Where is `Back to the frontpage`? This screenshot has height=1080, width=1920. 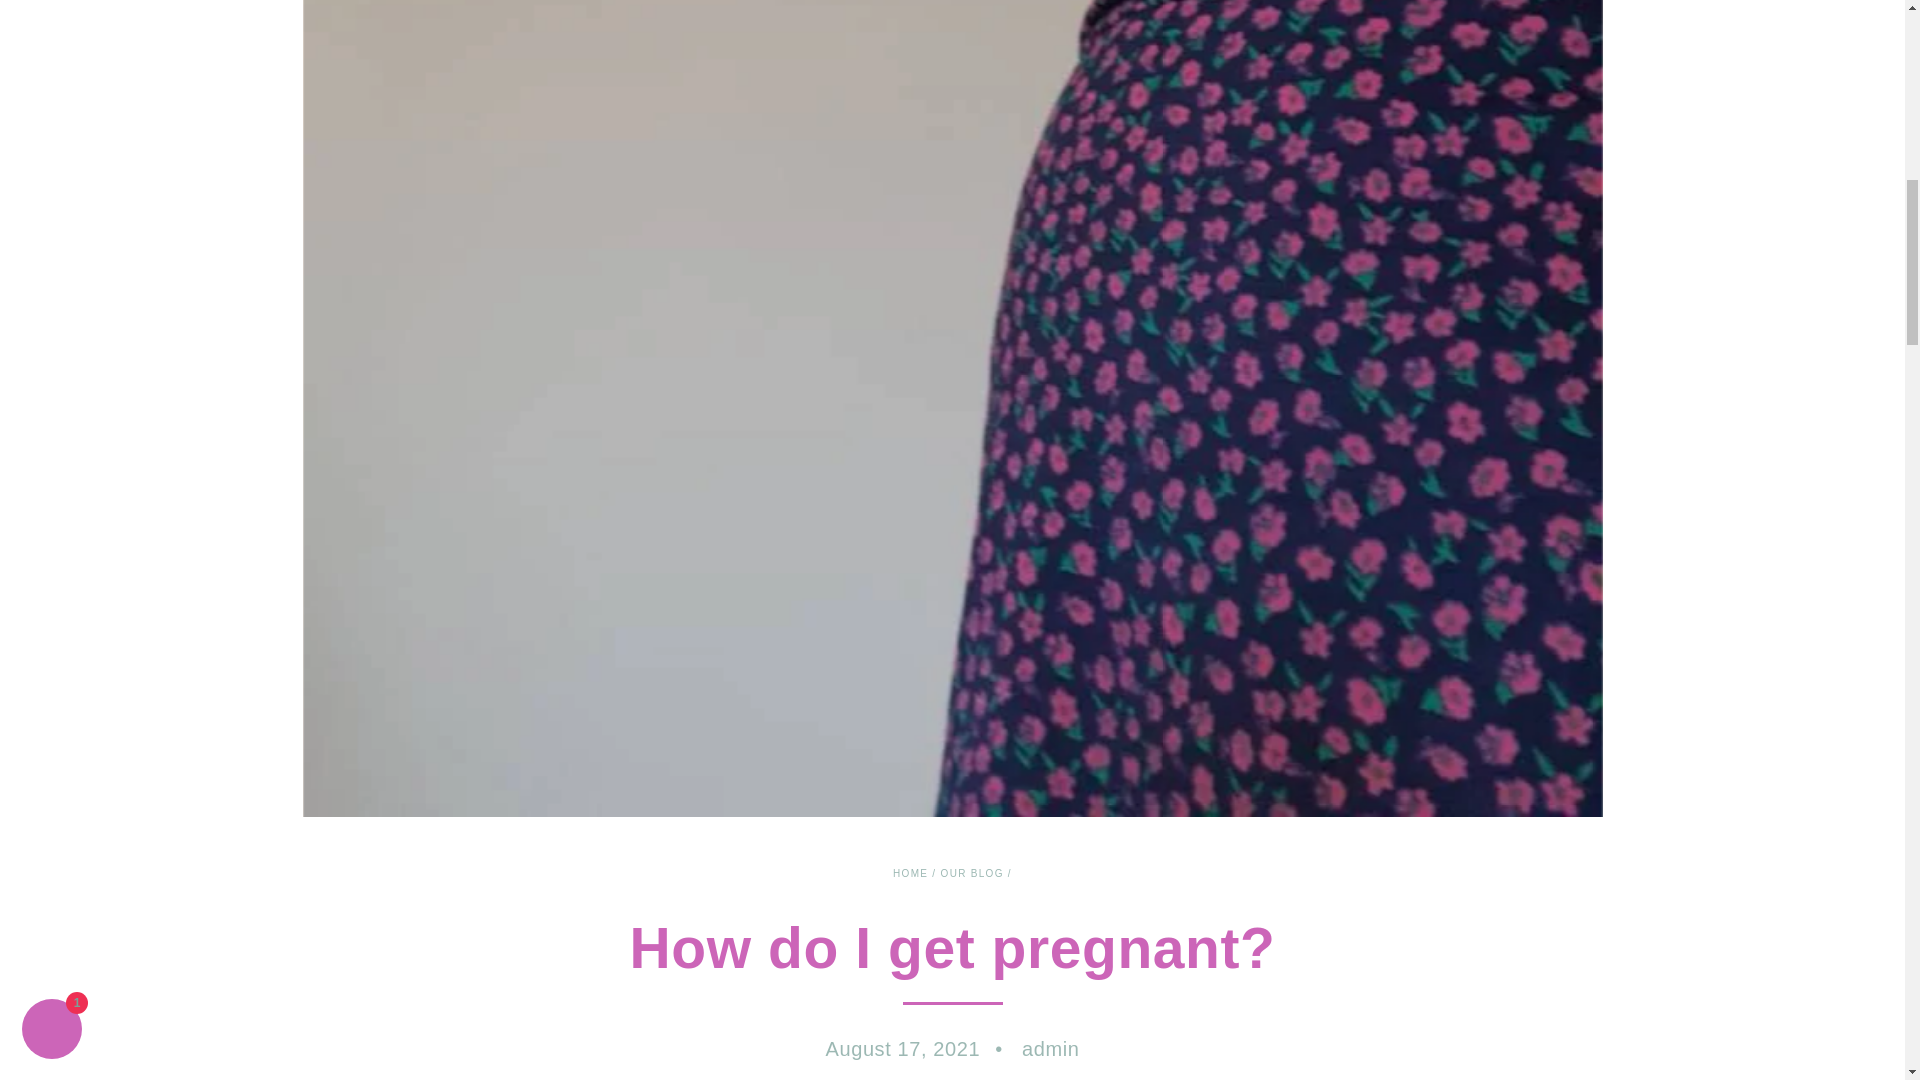
Back to the frontpage is located at coordinates (910, 874).